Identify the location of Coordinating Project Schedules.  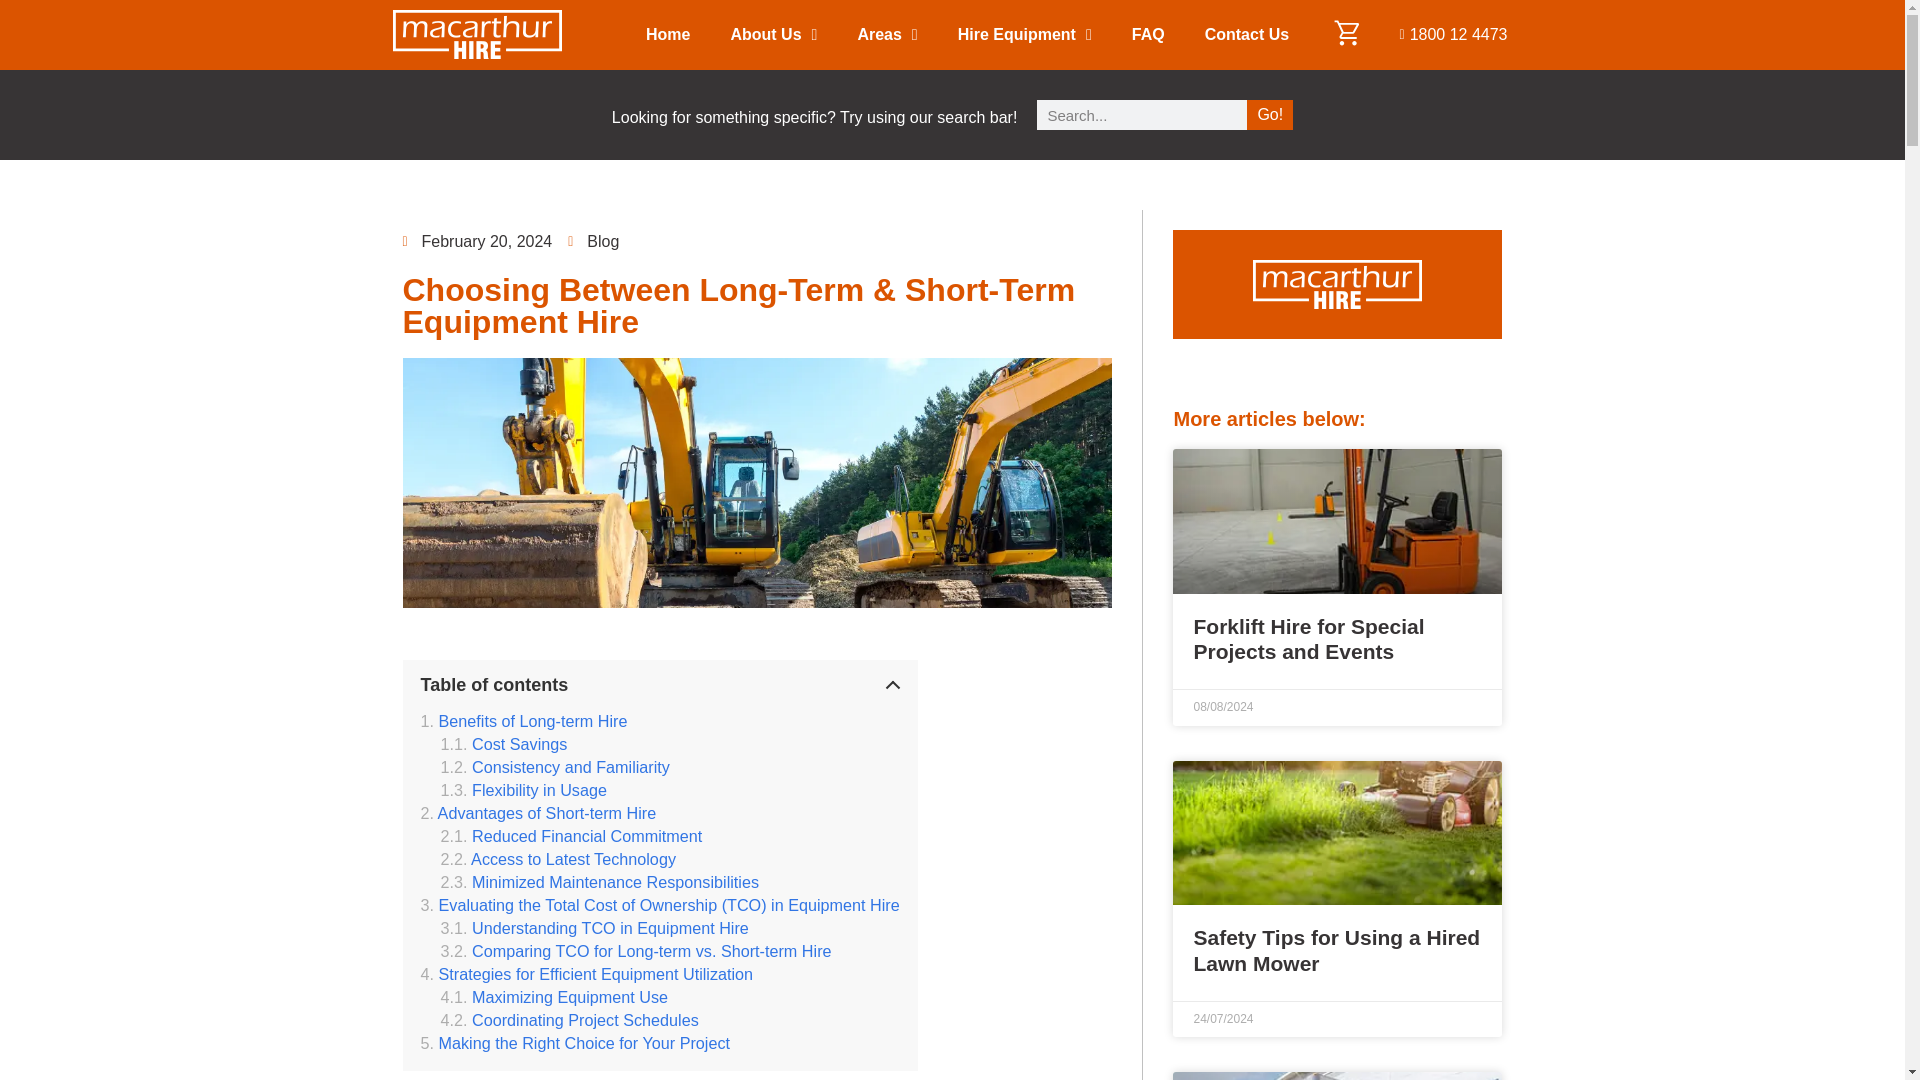
(568, 1020).